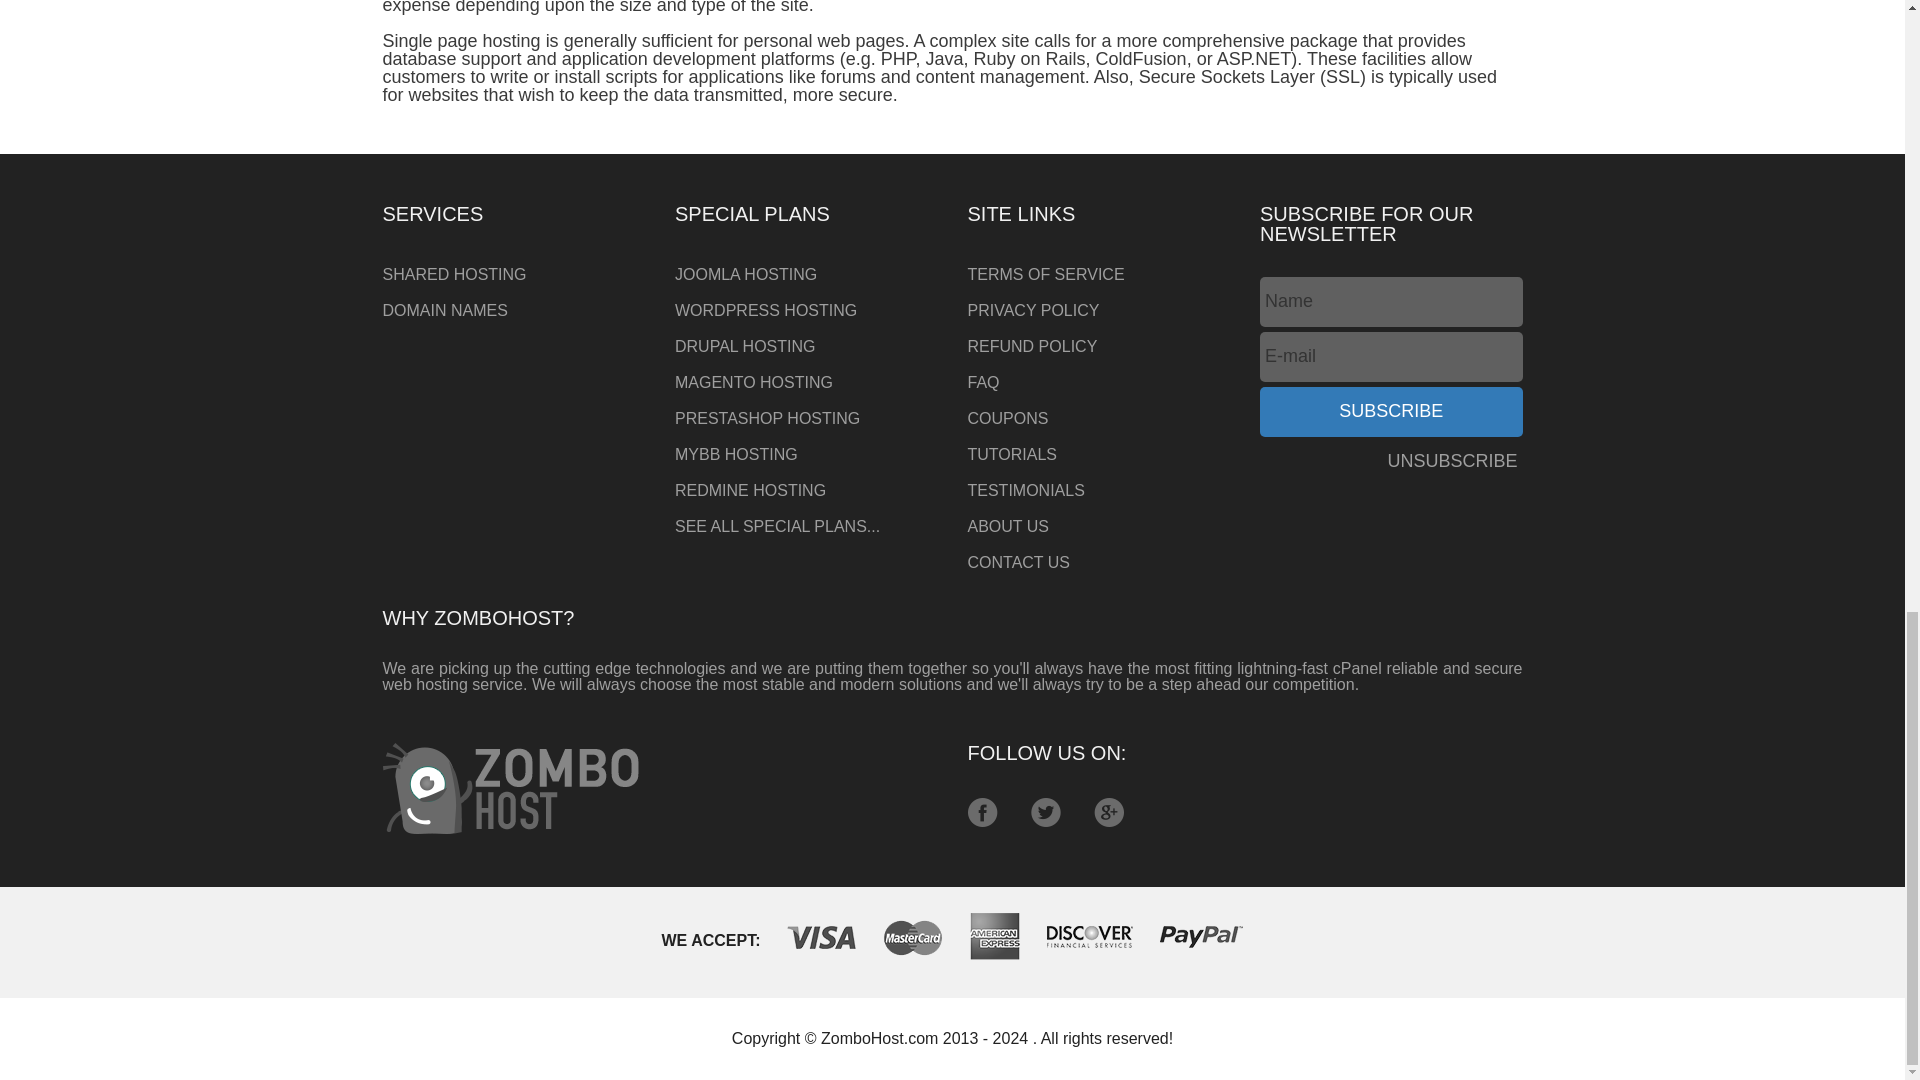 The height and width of the screenshot is (1080, 1920). What do you see at coordinates (994, 936) in the screenshot?
I see `American Express` at bounding box center [994, 936].